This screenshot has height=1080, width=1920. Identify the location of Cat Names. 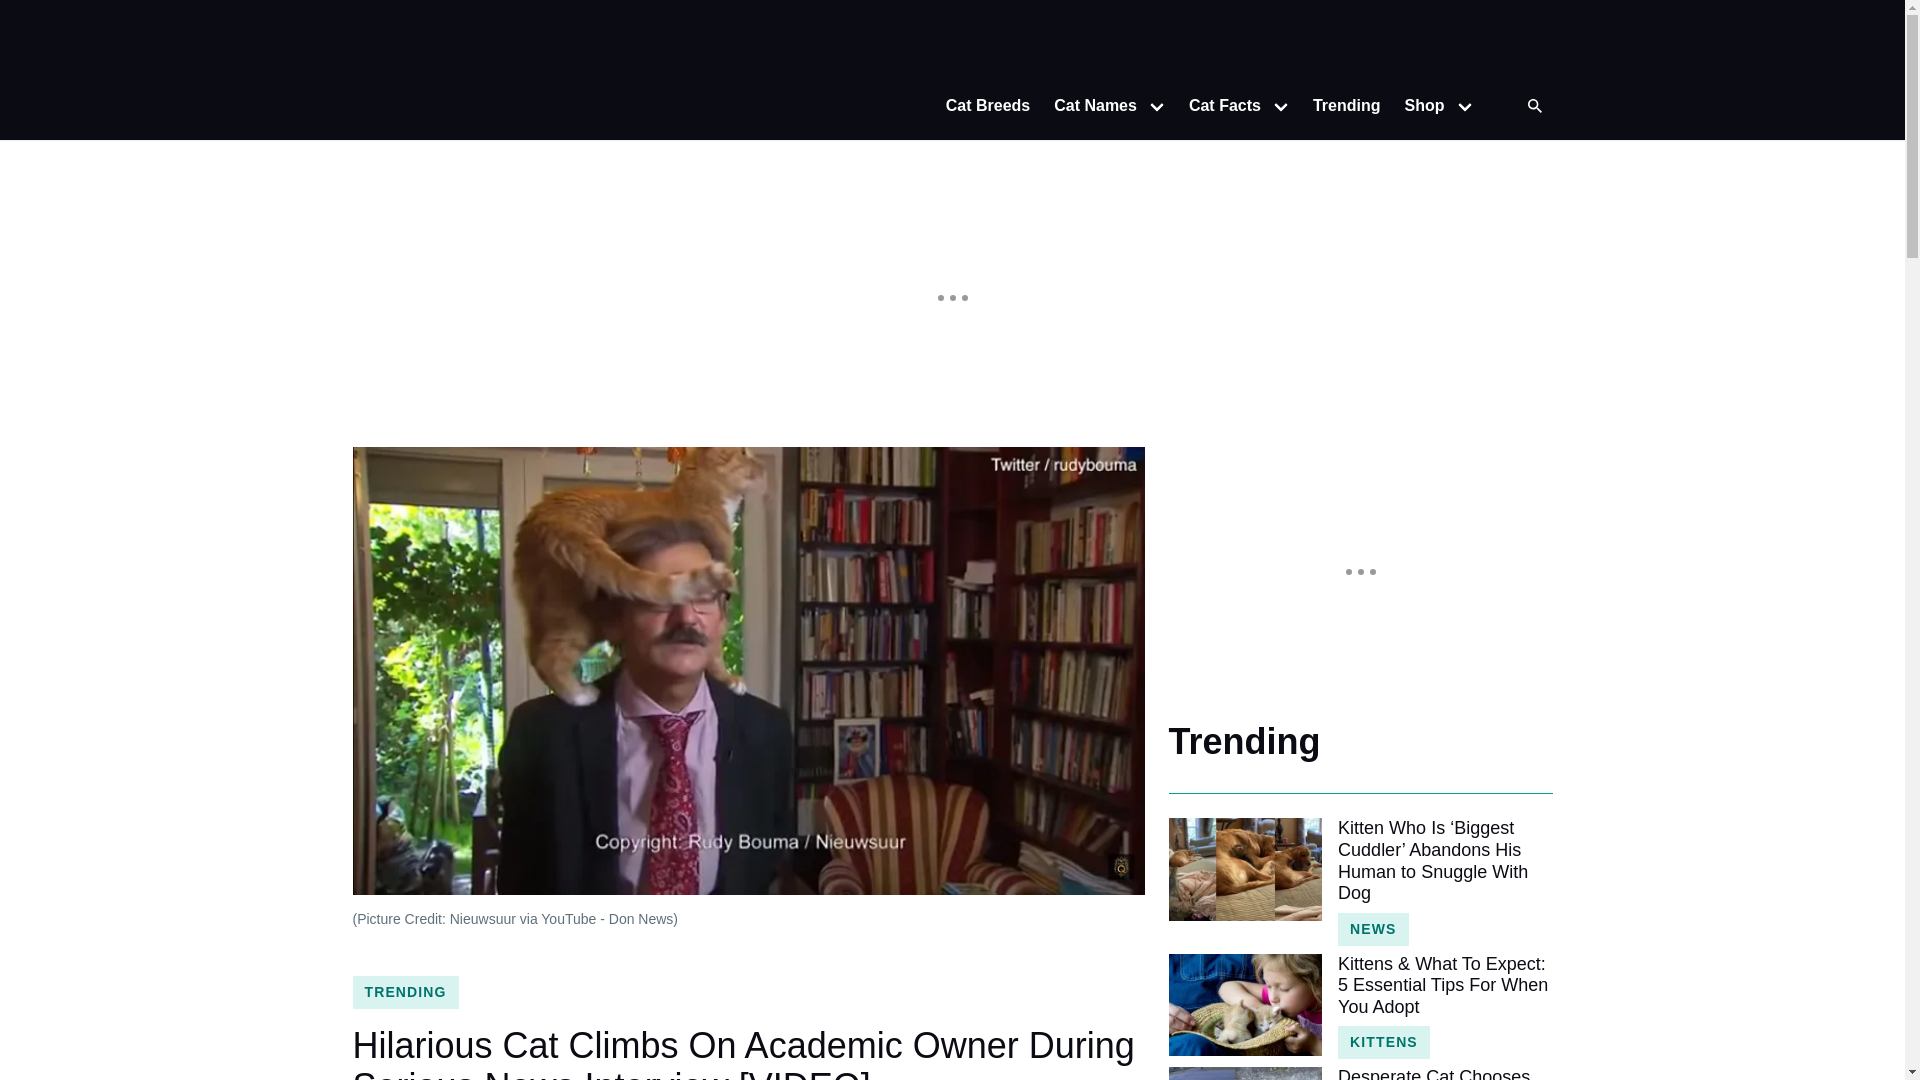
(1089, 106).